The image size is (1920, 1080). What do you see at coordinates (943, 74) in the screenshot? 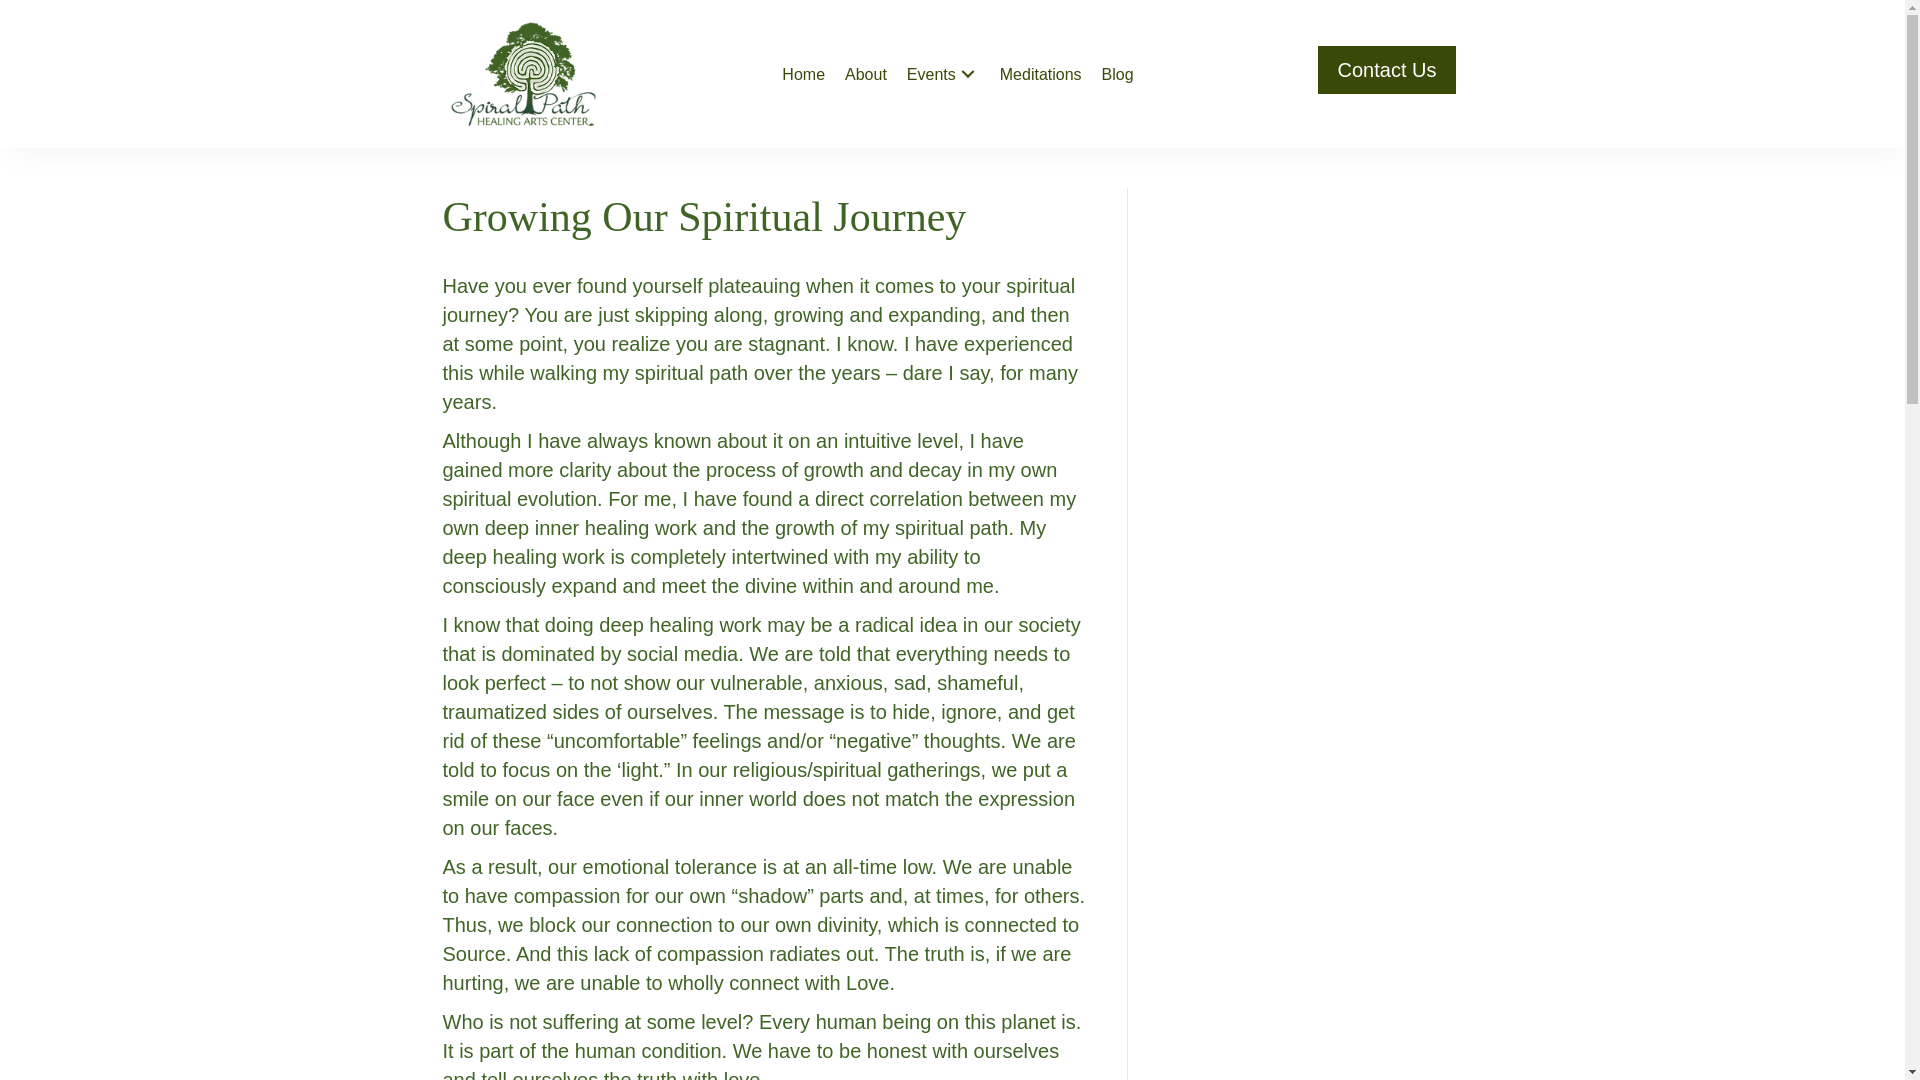
I see `Events` at bounding box center [943, 74].